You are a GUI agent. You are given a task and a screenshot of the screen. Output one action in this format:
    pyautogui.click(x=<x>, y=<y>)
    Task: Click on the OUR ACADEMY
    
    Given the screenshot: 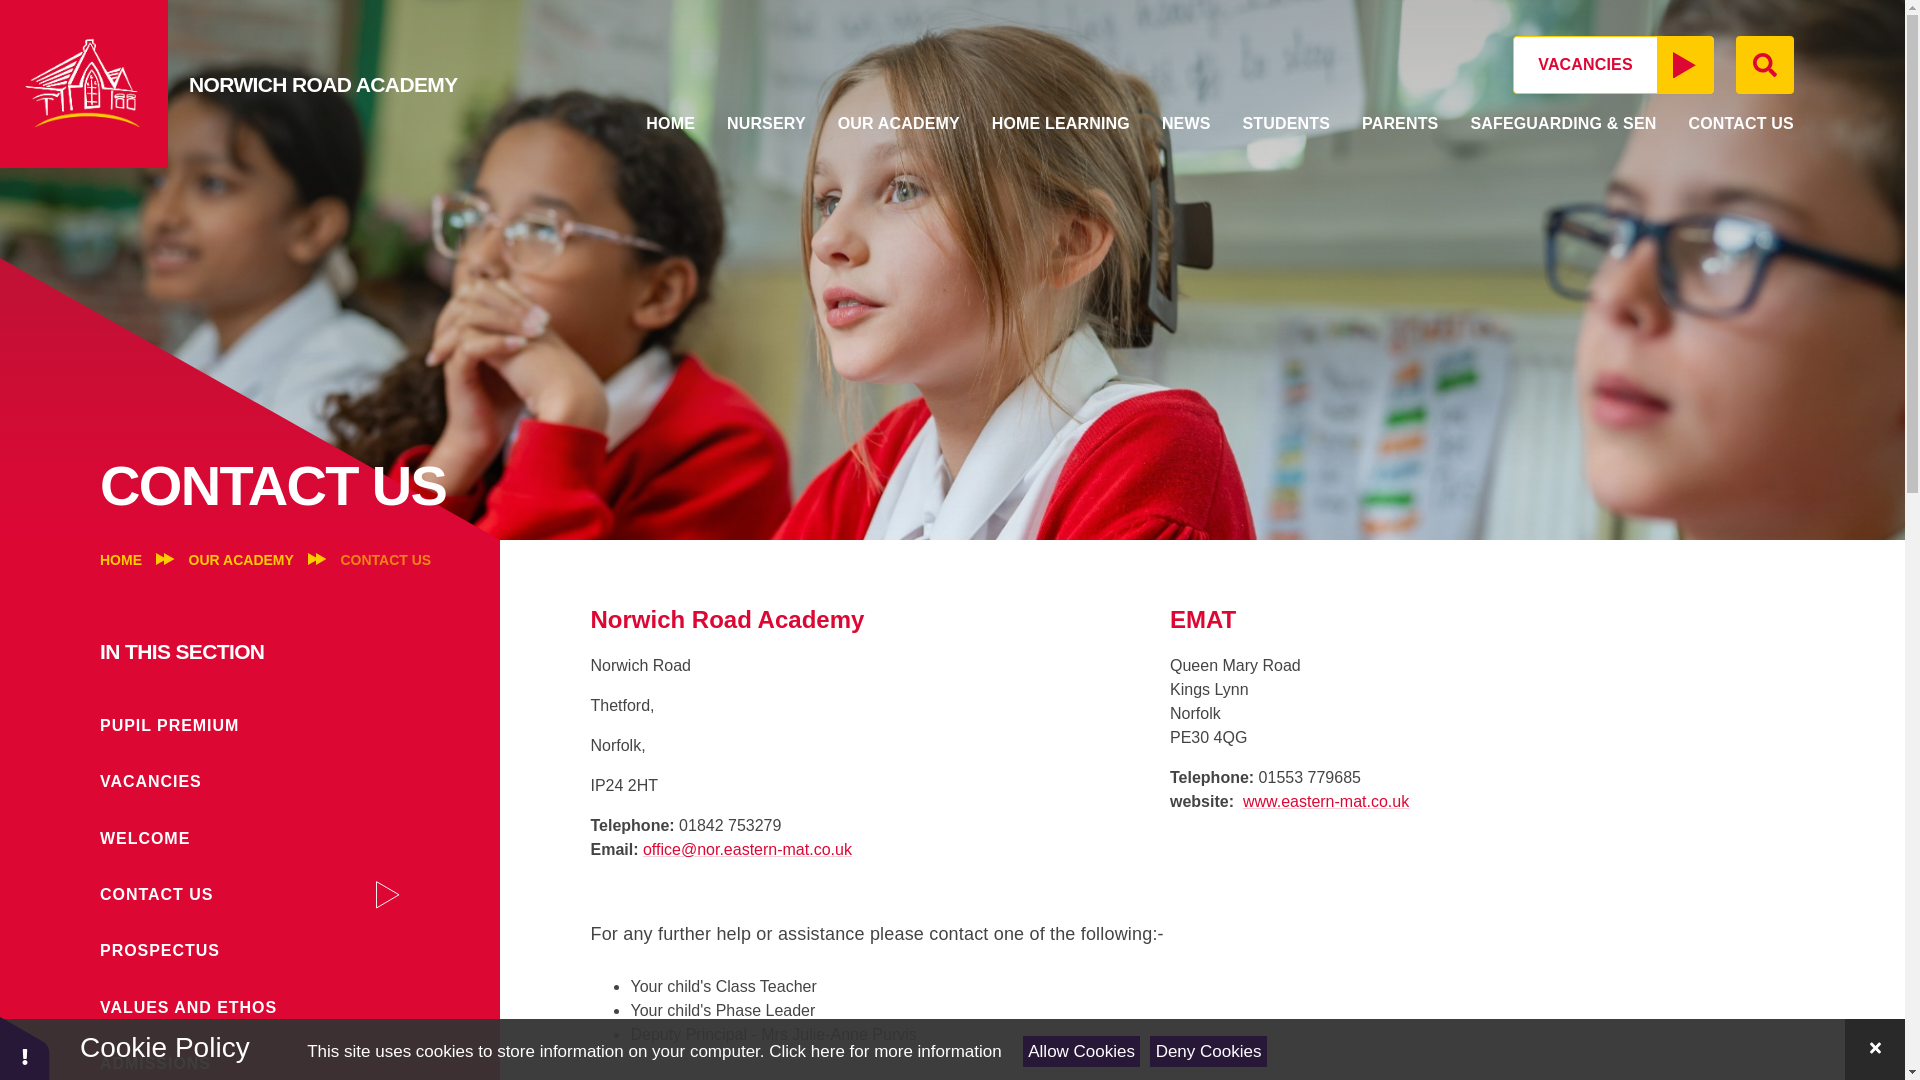 What is the action you would take?
    pyautogui.click(x=898, y=121)
    